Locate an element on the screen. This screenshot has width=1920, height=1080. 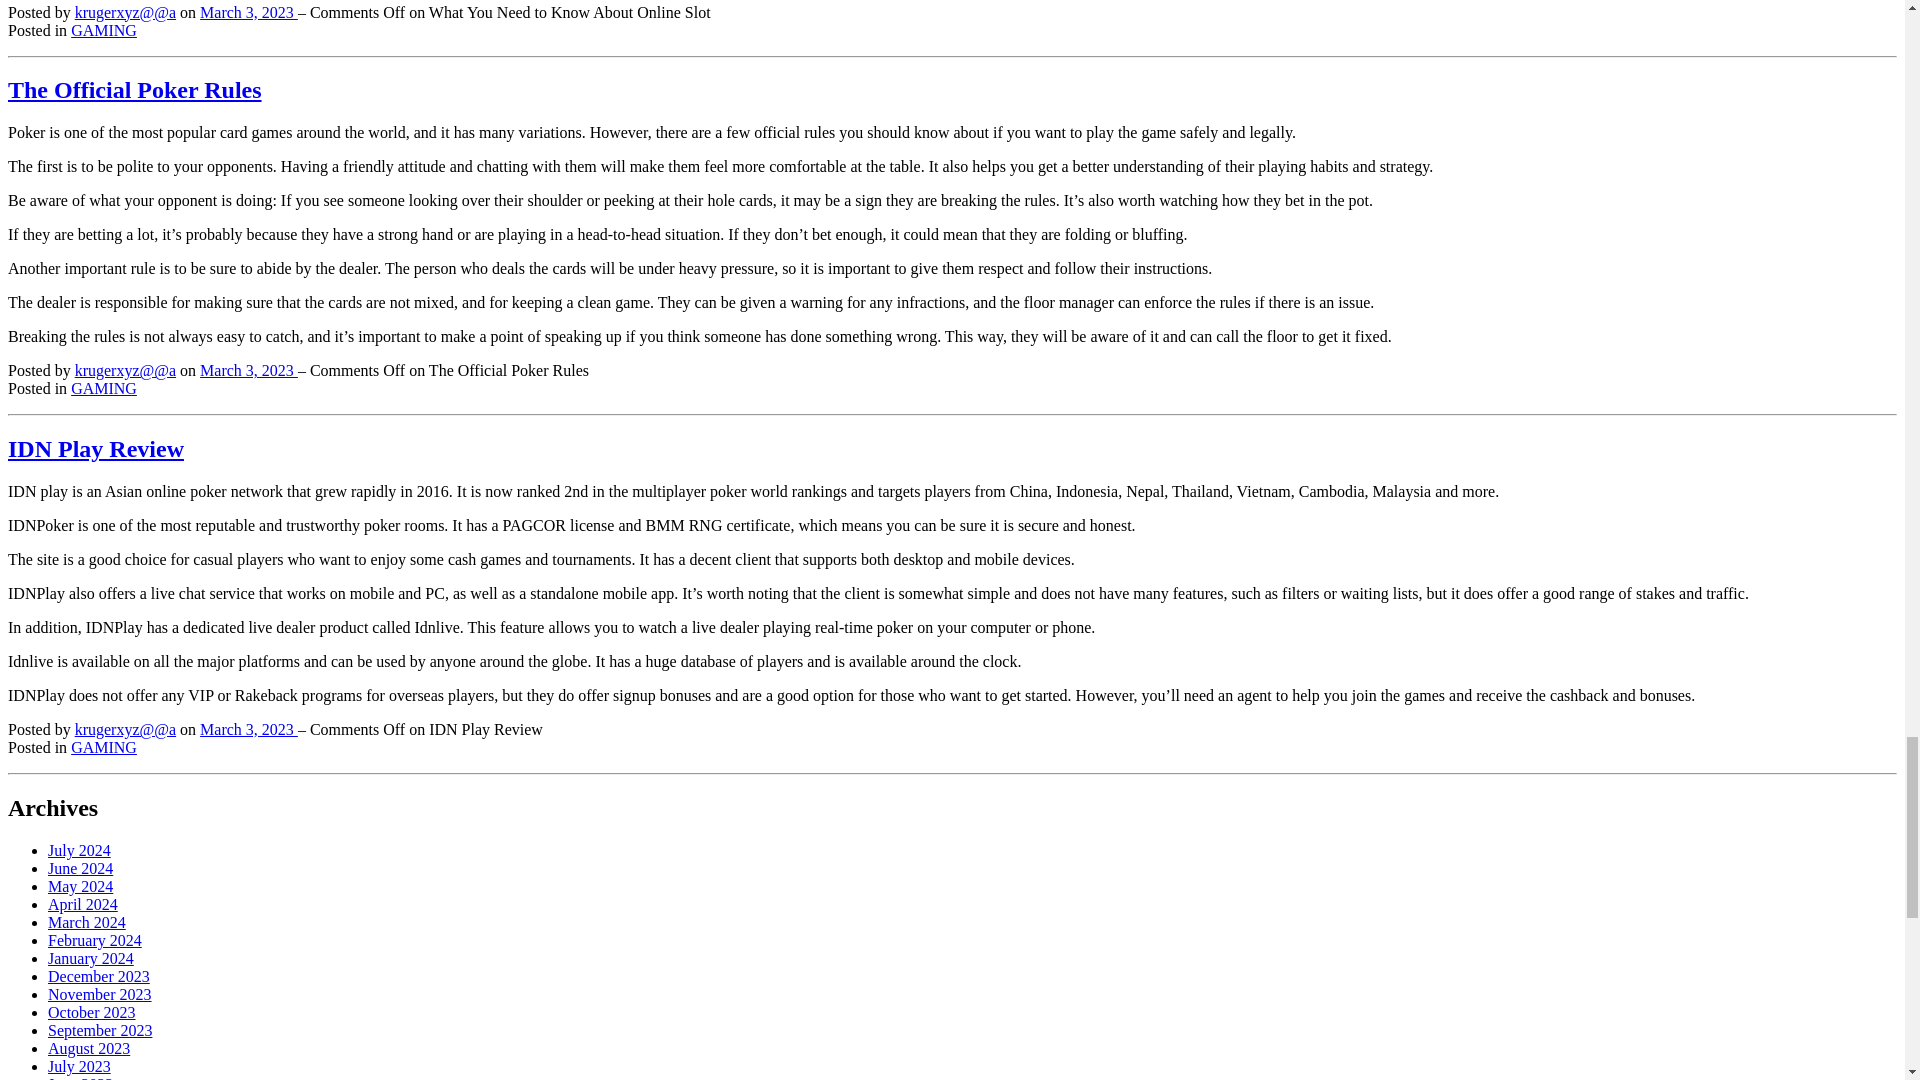
May 2024 is located at coordinates (80, 886).